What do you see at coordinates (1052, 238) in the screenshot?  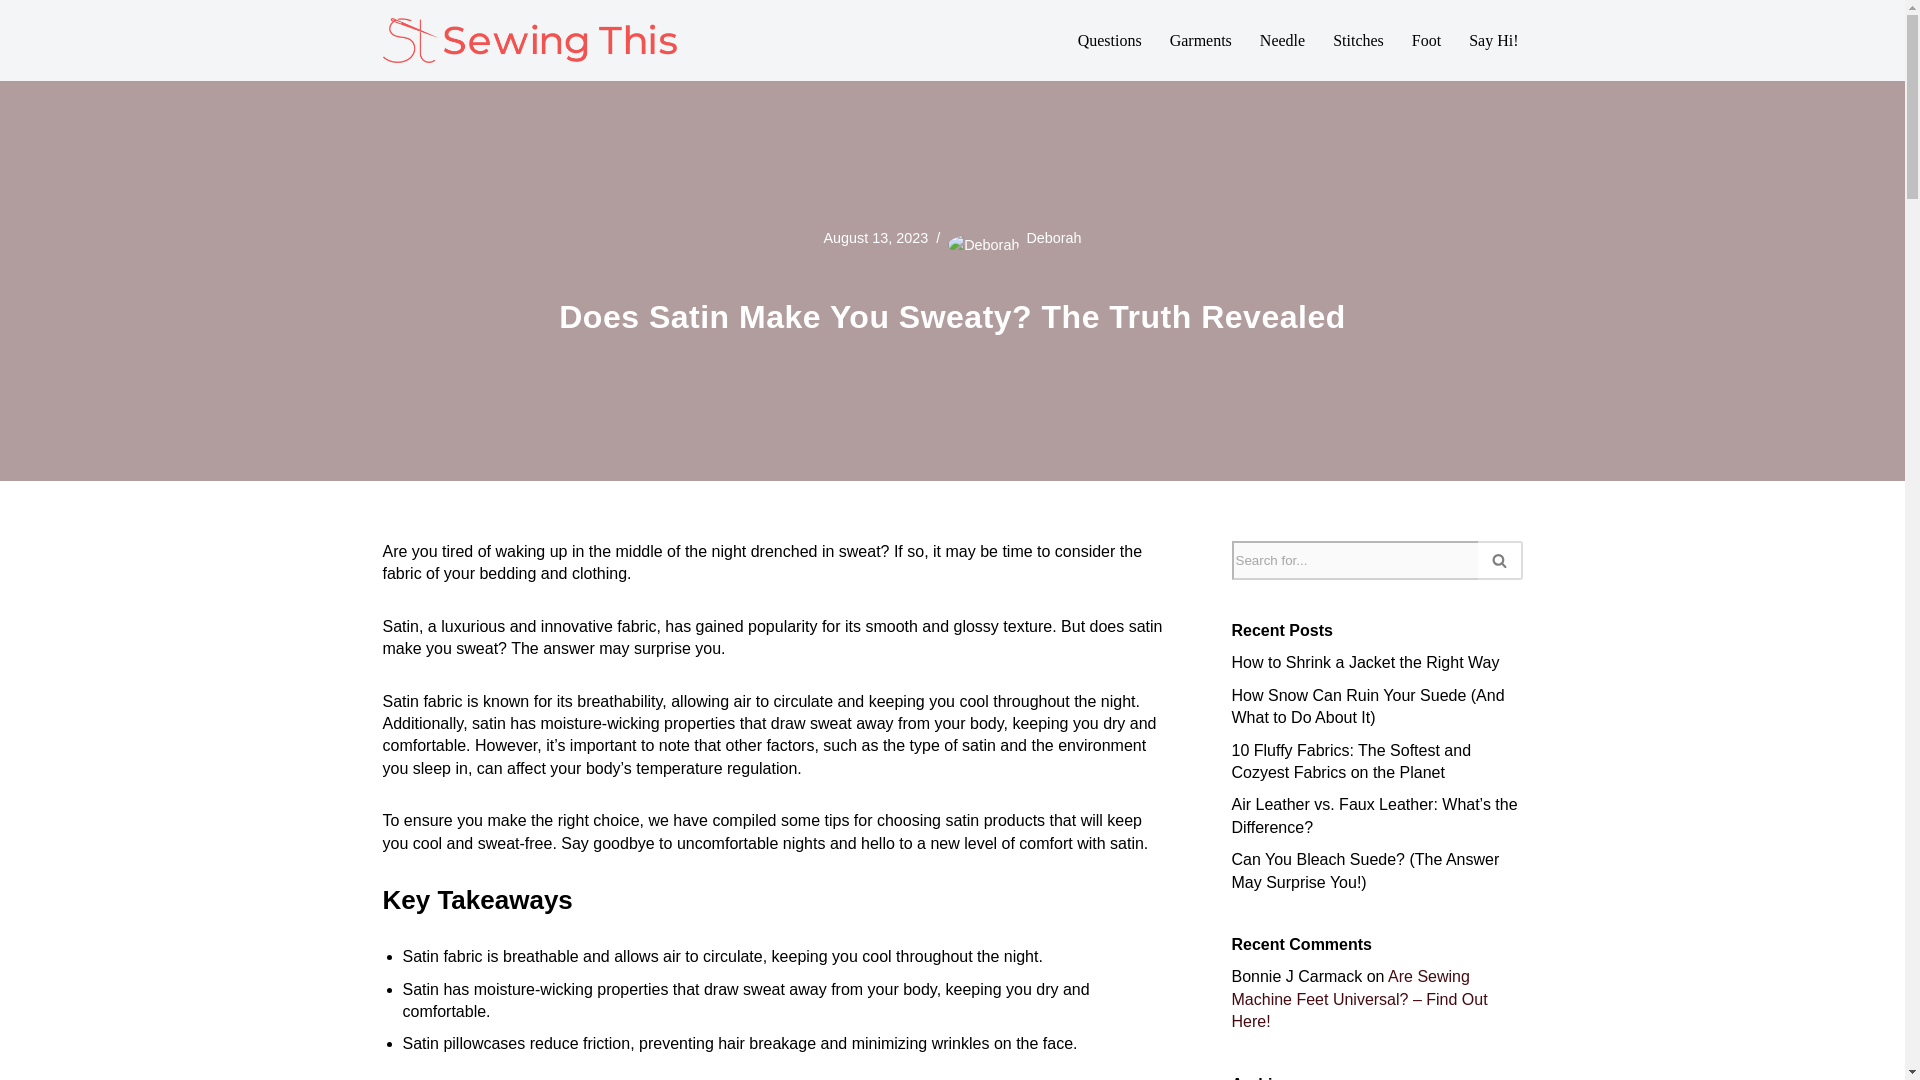 I see `Deborah` at bounding box center [1052, 238].